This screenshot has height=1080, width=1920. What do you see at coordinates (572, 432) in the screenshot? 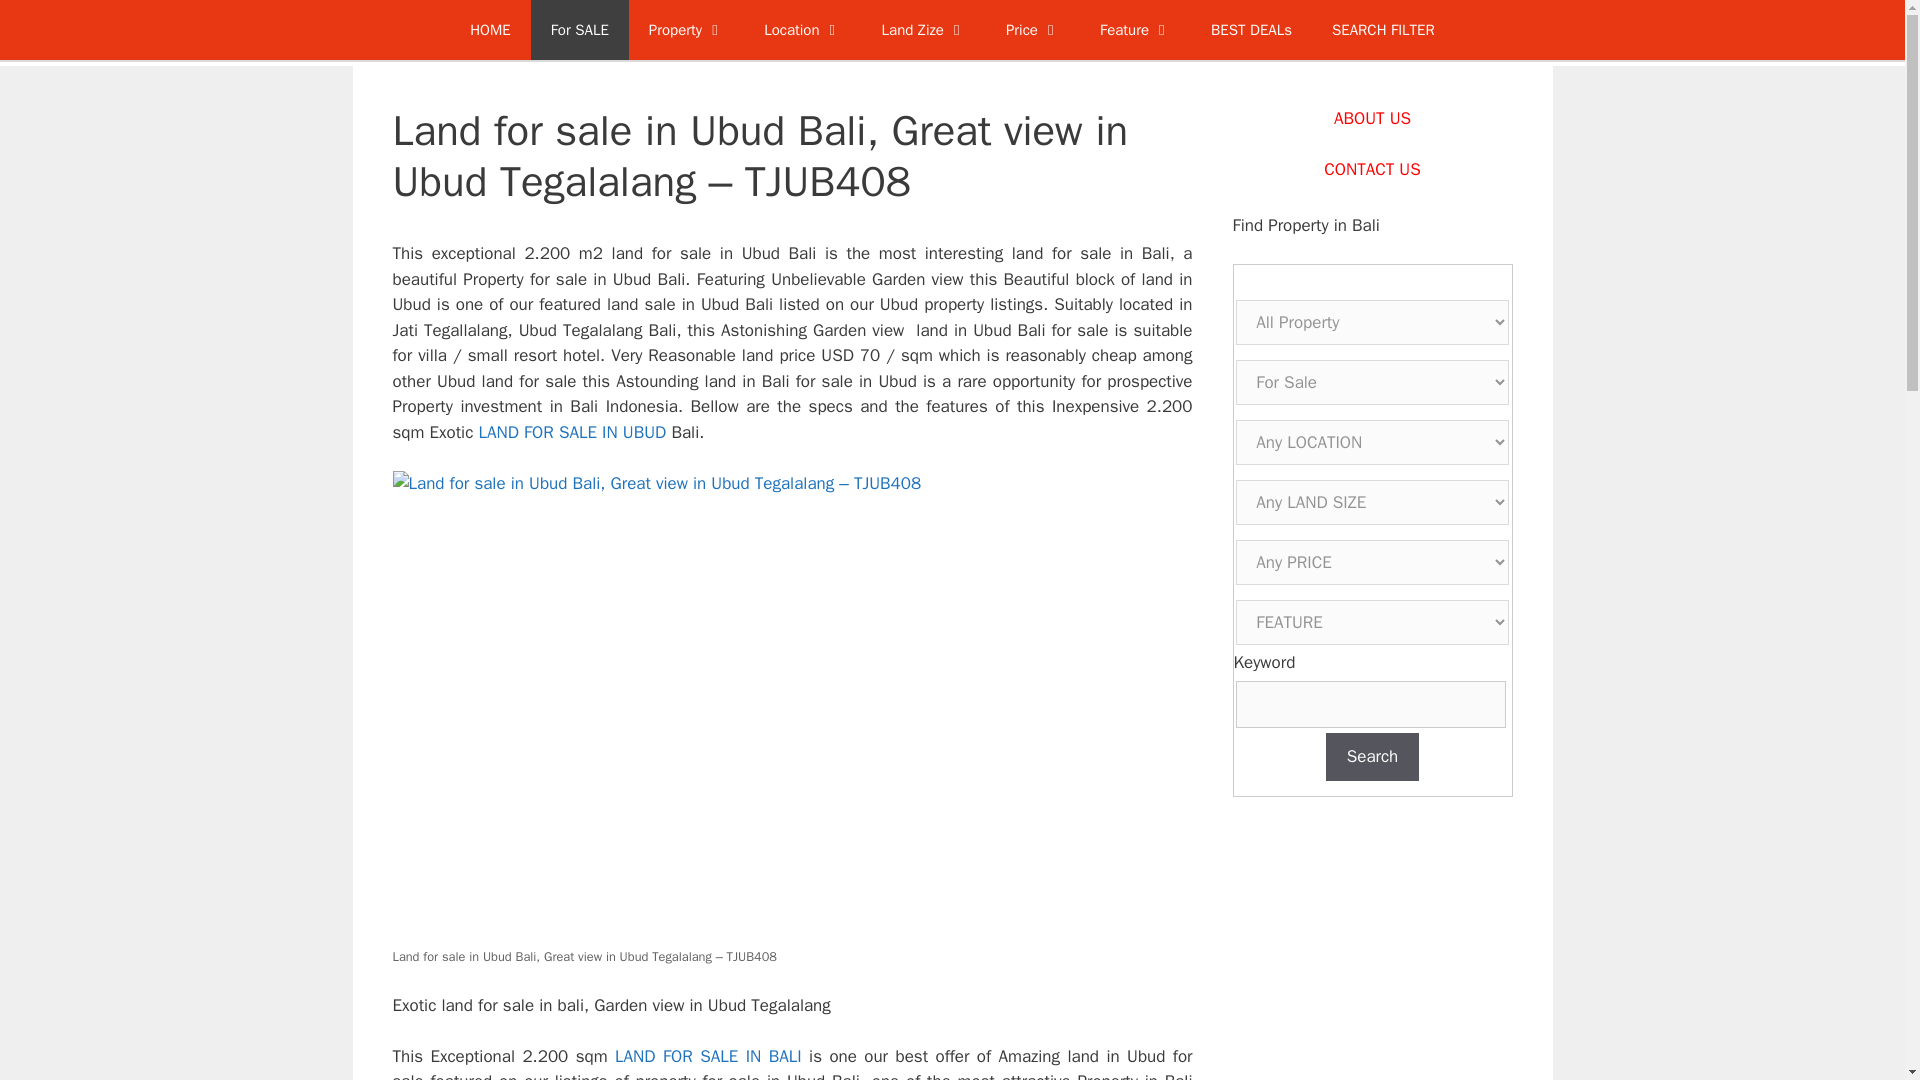
I see `LAND FOR SALE IN UBUD` at bounding box center [572, 432].